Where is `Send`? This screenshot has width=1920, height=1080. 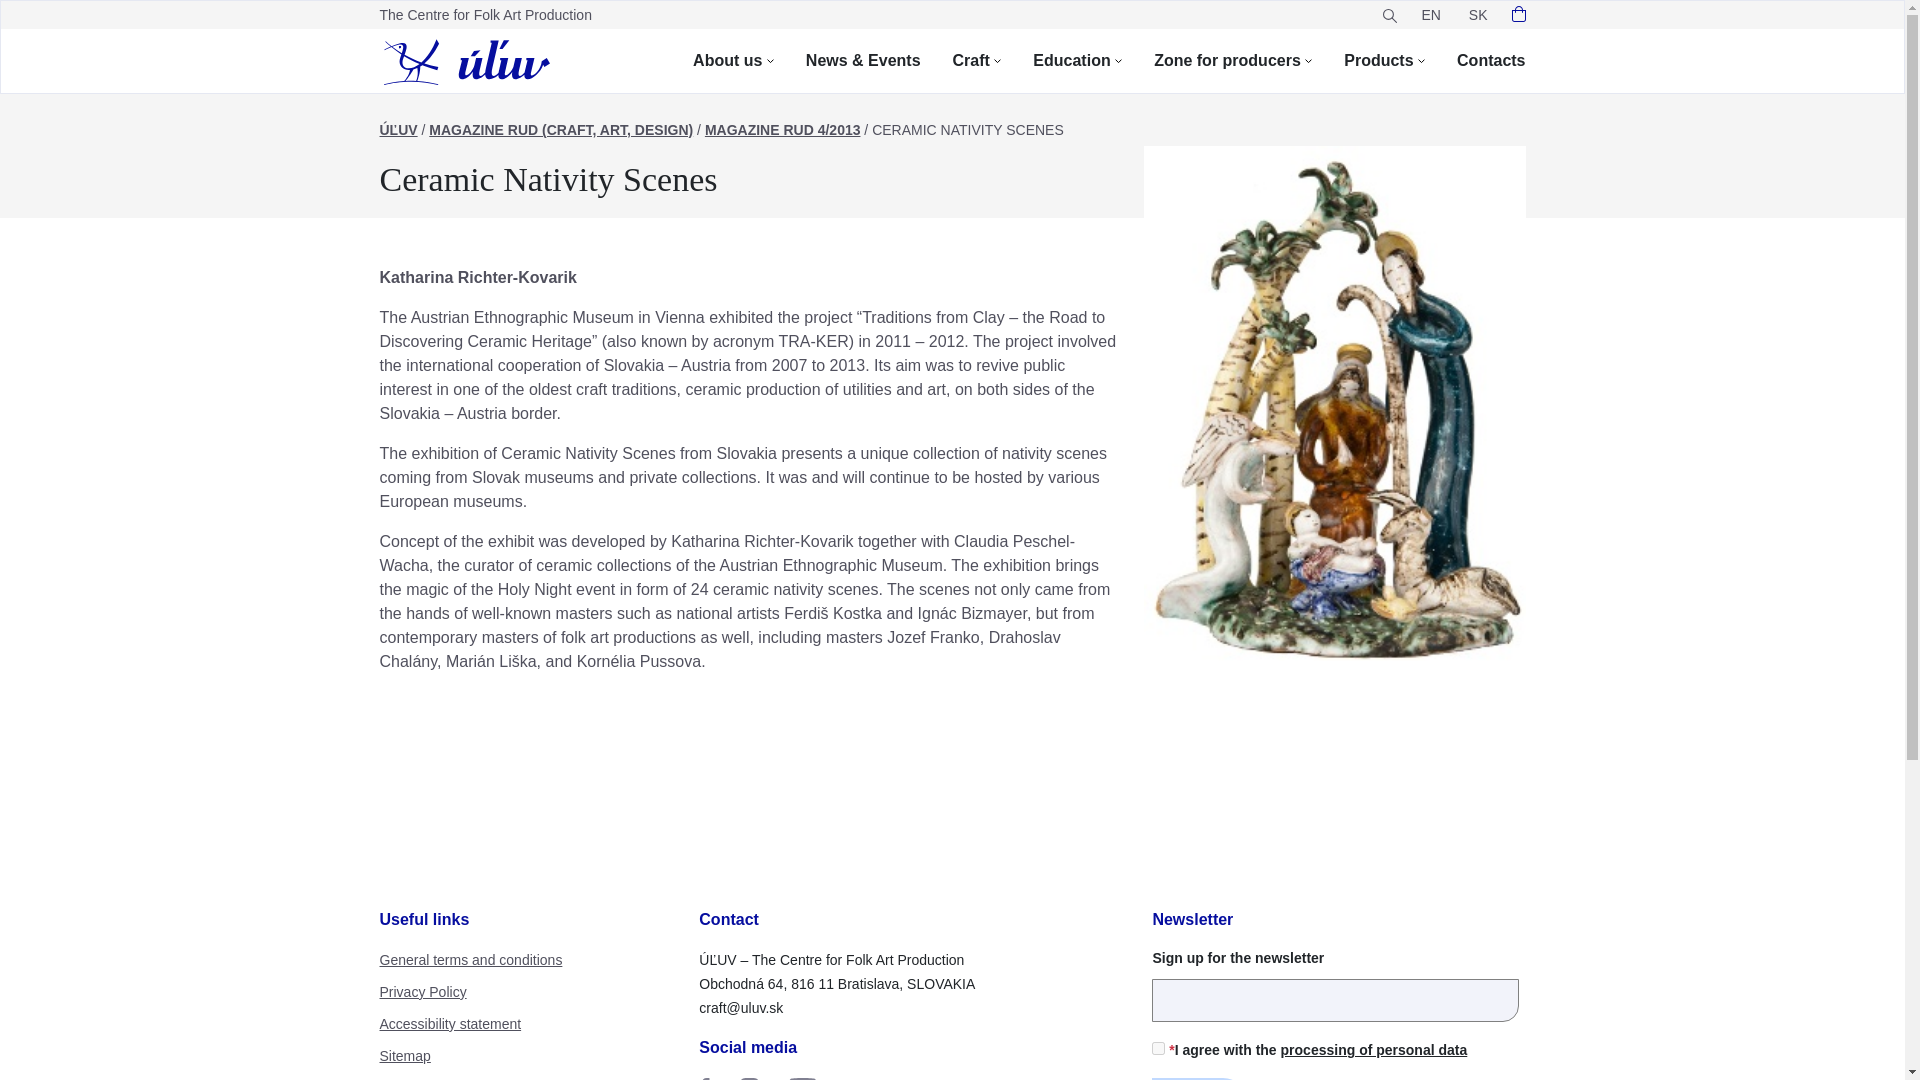
Send is located at coordinates (1199, 1078).